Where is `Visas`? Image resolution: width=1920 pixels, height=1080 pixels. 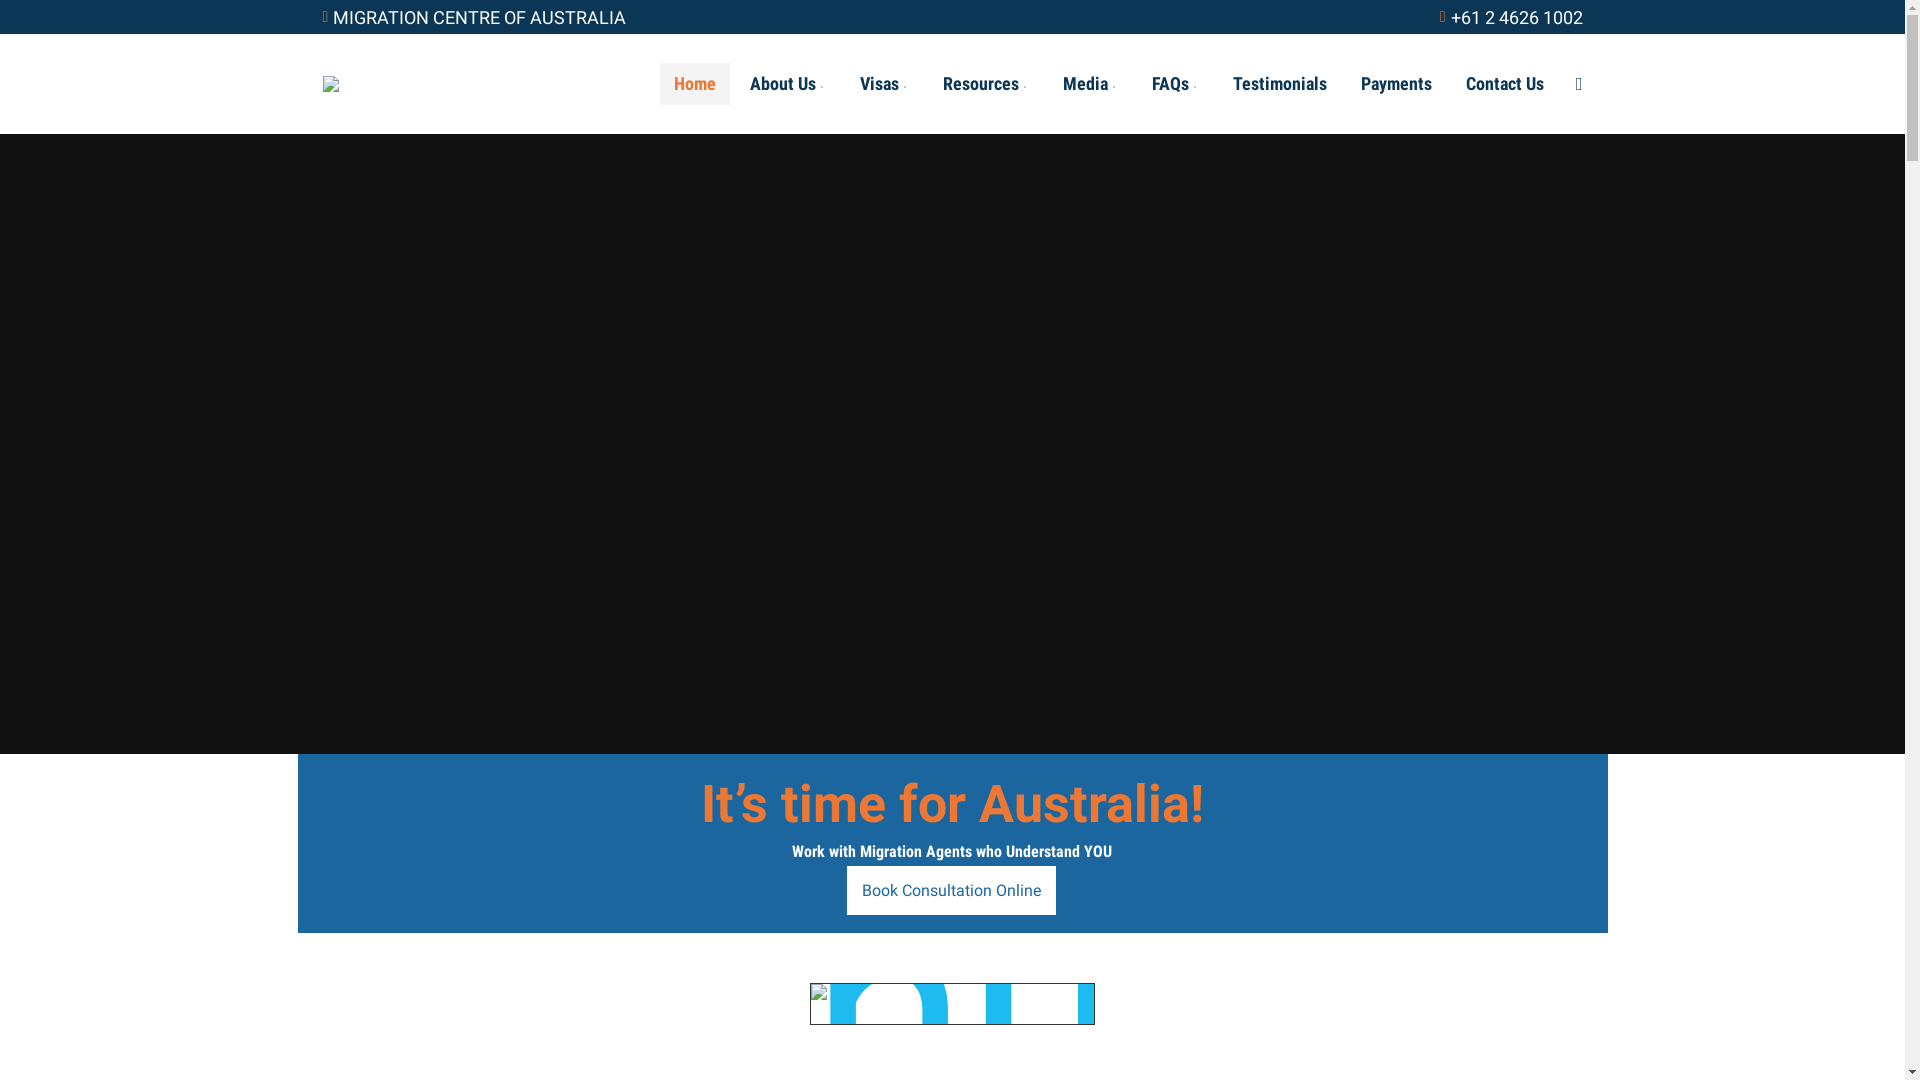
Visas is located at coordinates (884, 84).